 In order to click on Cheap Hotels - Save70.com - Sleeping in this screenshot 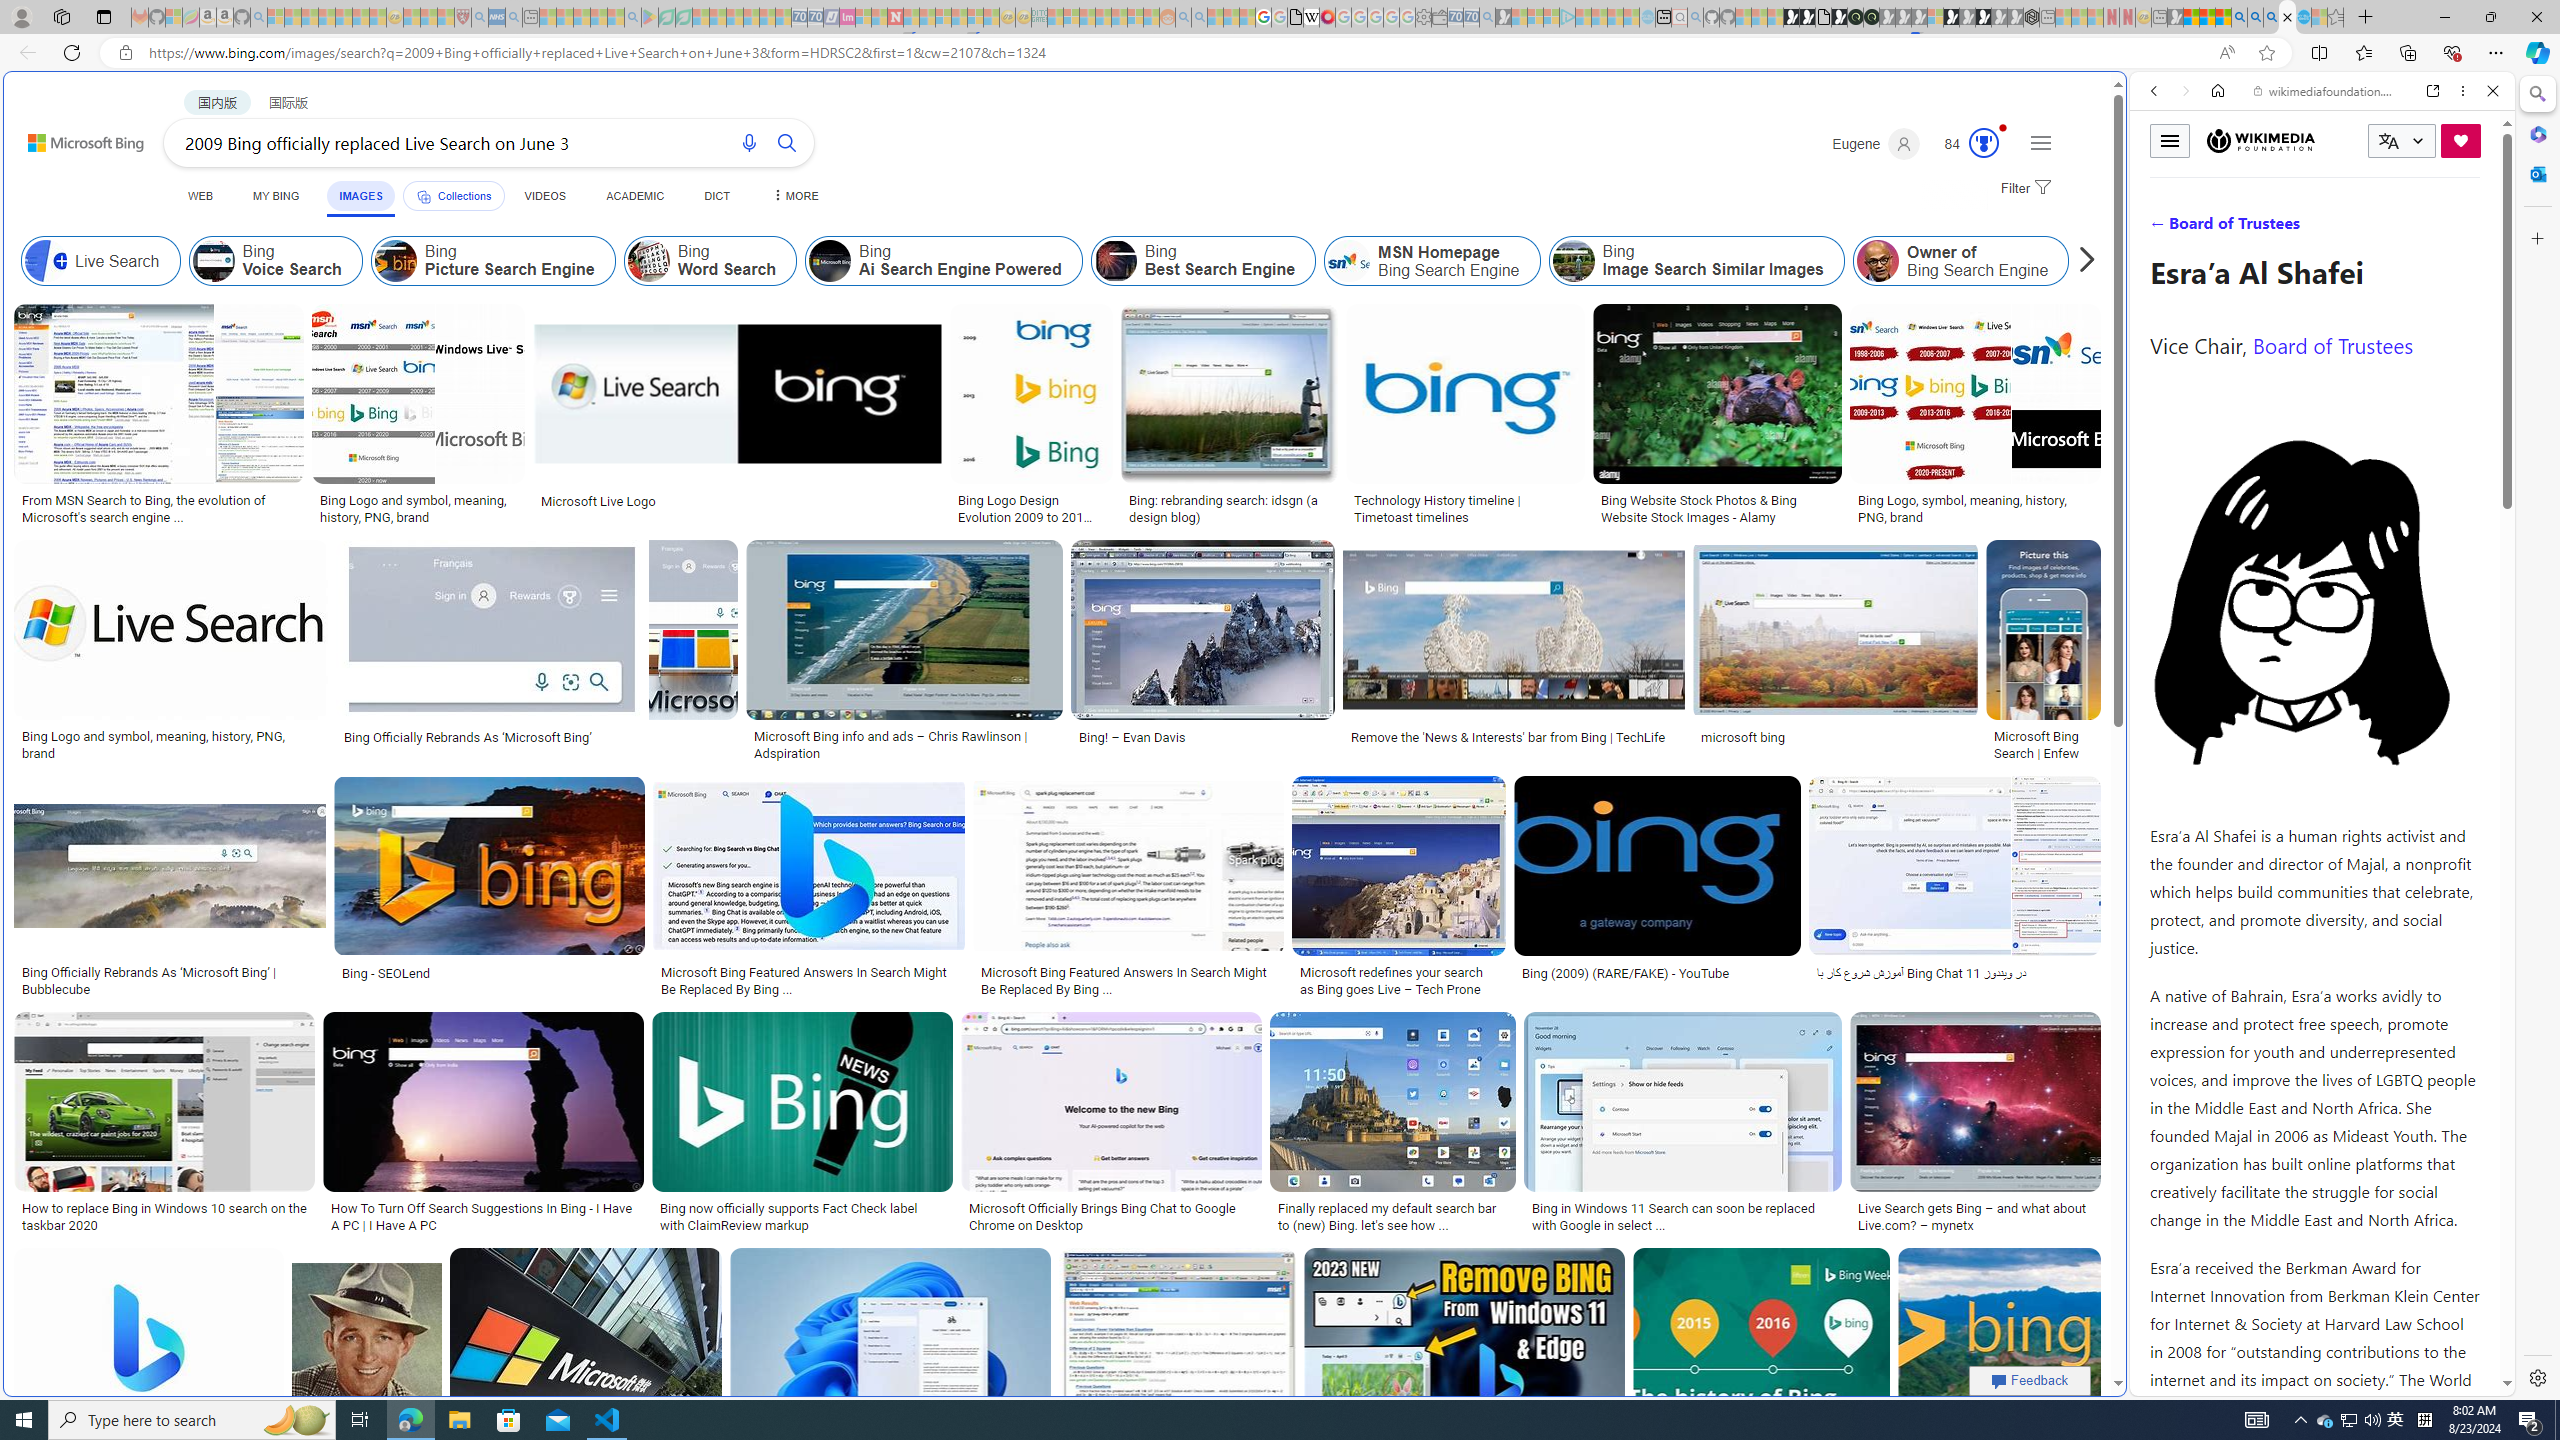, I will do `click(815, 17)`.